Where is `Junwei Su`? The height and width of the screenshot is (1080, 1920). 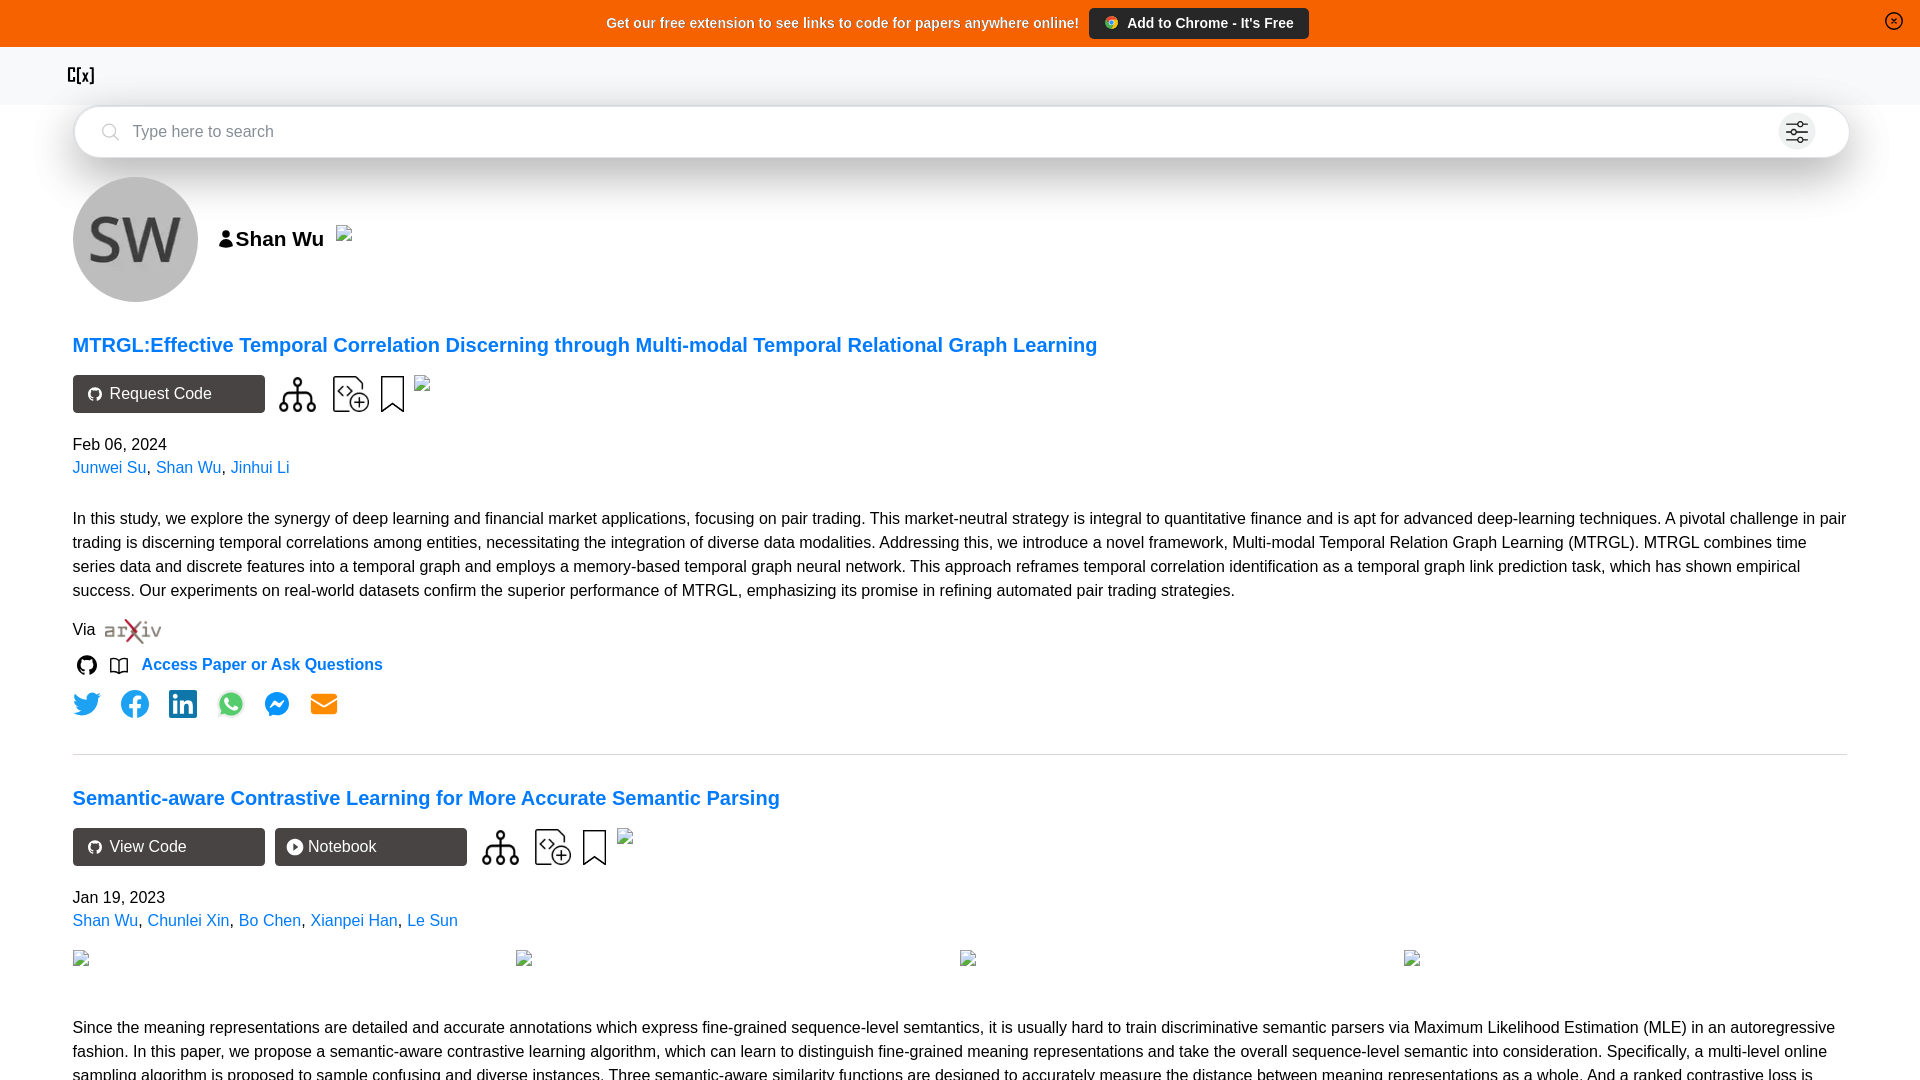
Junwei Su is located at coordinates (110, 468).